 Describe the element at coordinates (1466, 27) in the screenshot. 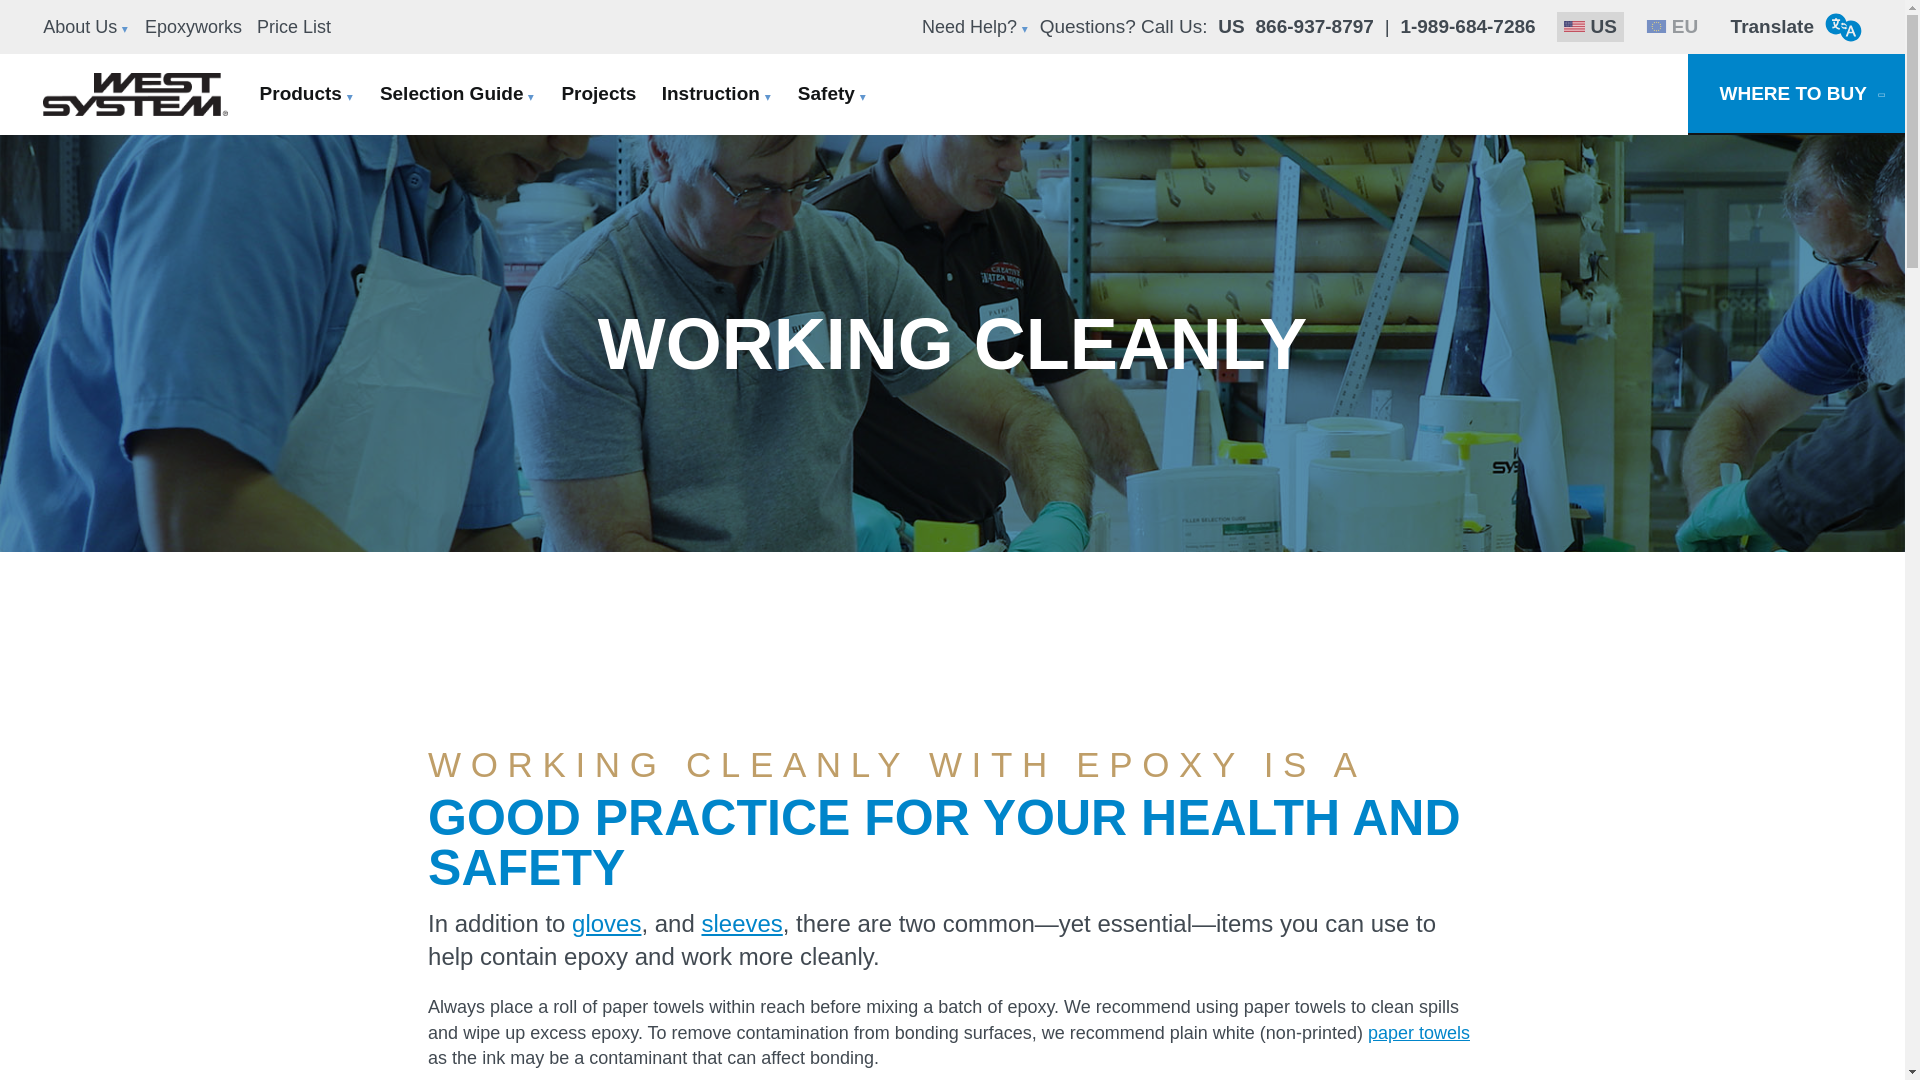

I see `1-989-684-7286` at that location.